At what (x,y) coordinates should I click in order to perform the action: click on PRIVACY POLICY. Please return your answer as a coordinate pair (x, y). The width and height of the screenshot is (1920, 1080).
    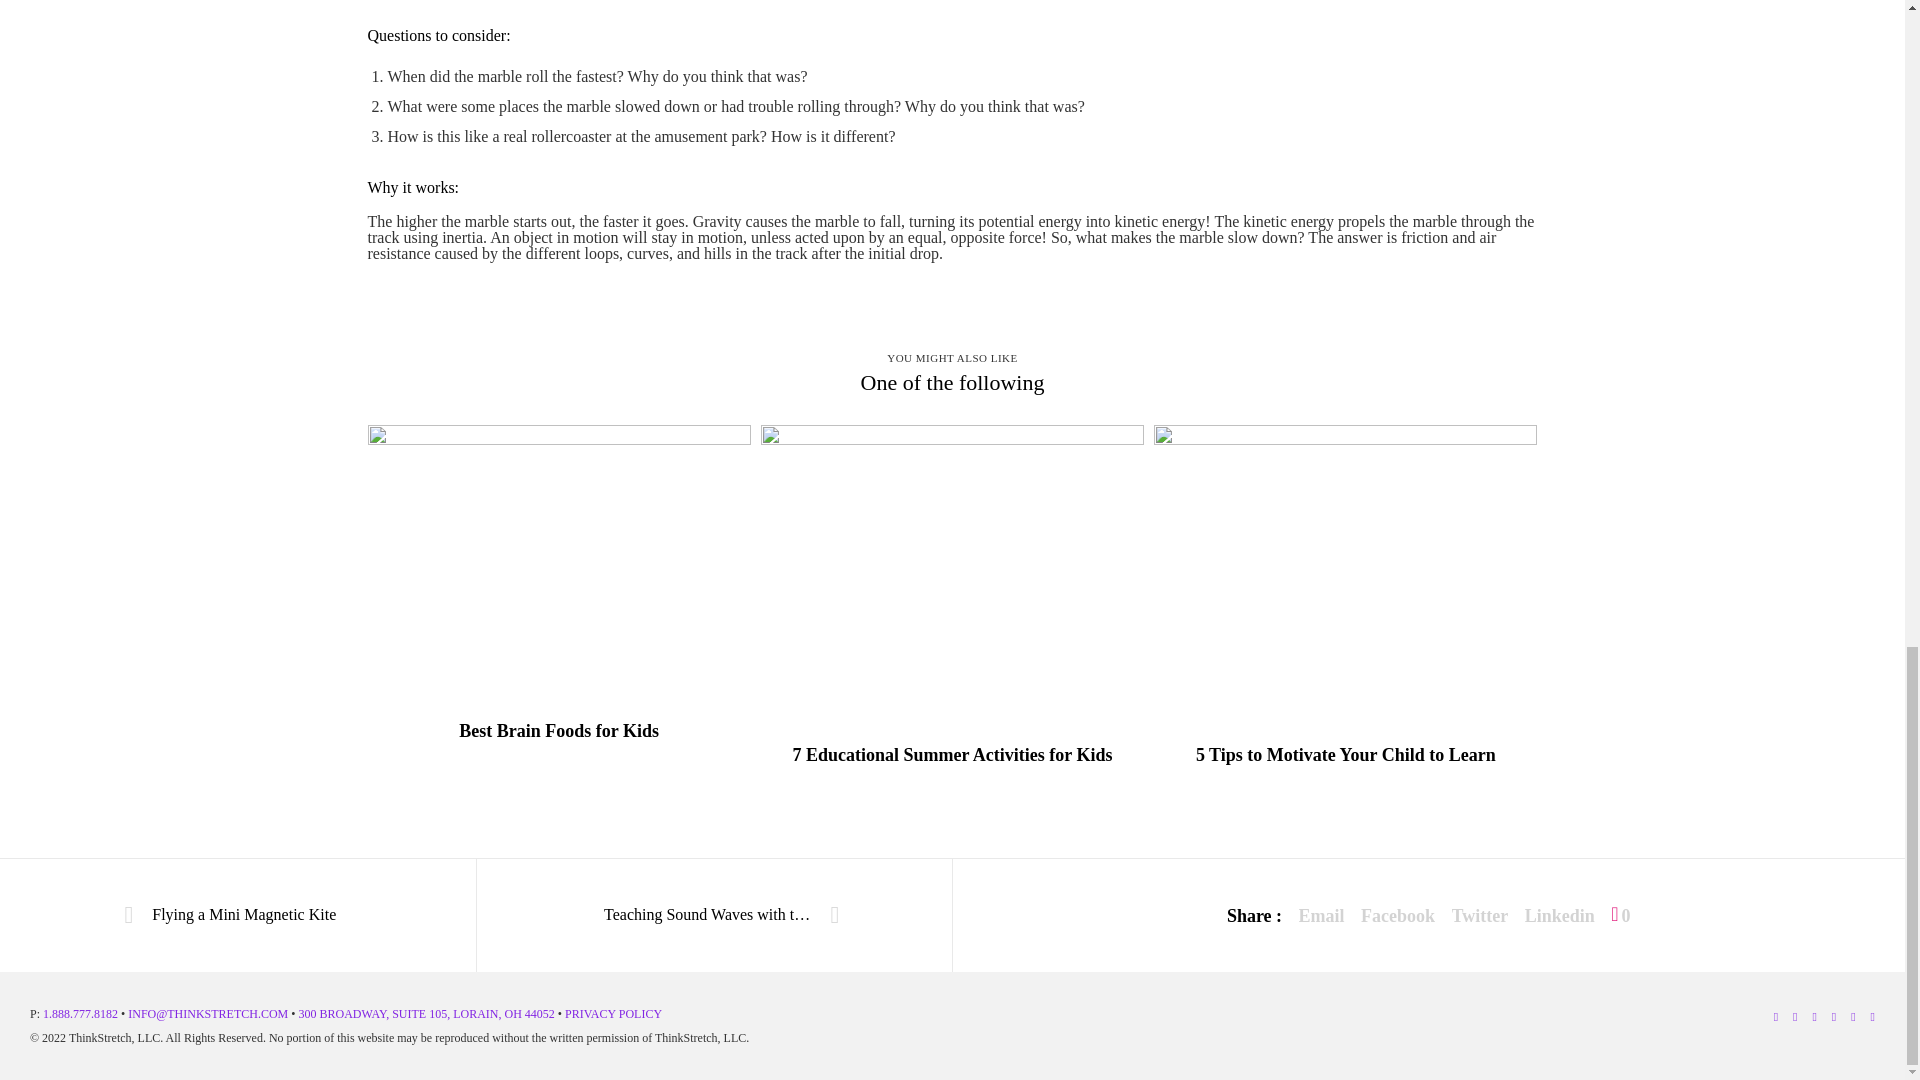
    Looking at the image, I should click on (613, 1013).